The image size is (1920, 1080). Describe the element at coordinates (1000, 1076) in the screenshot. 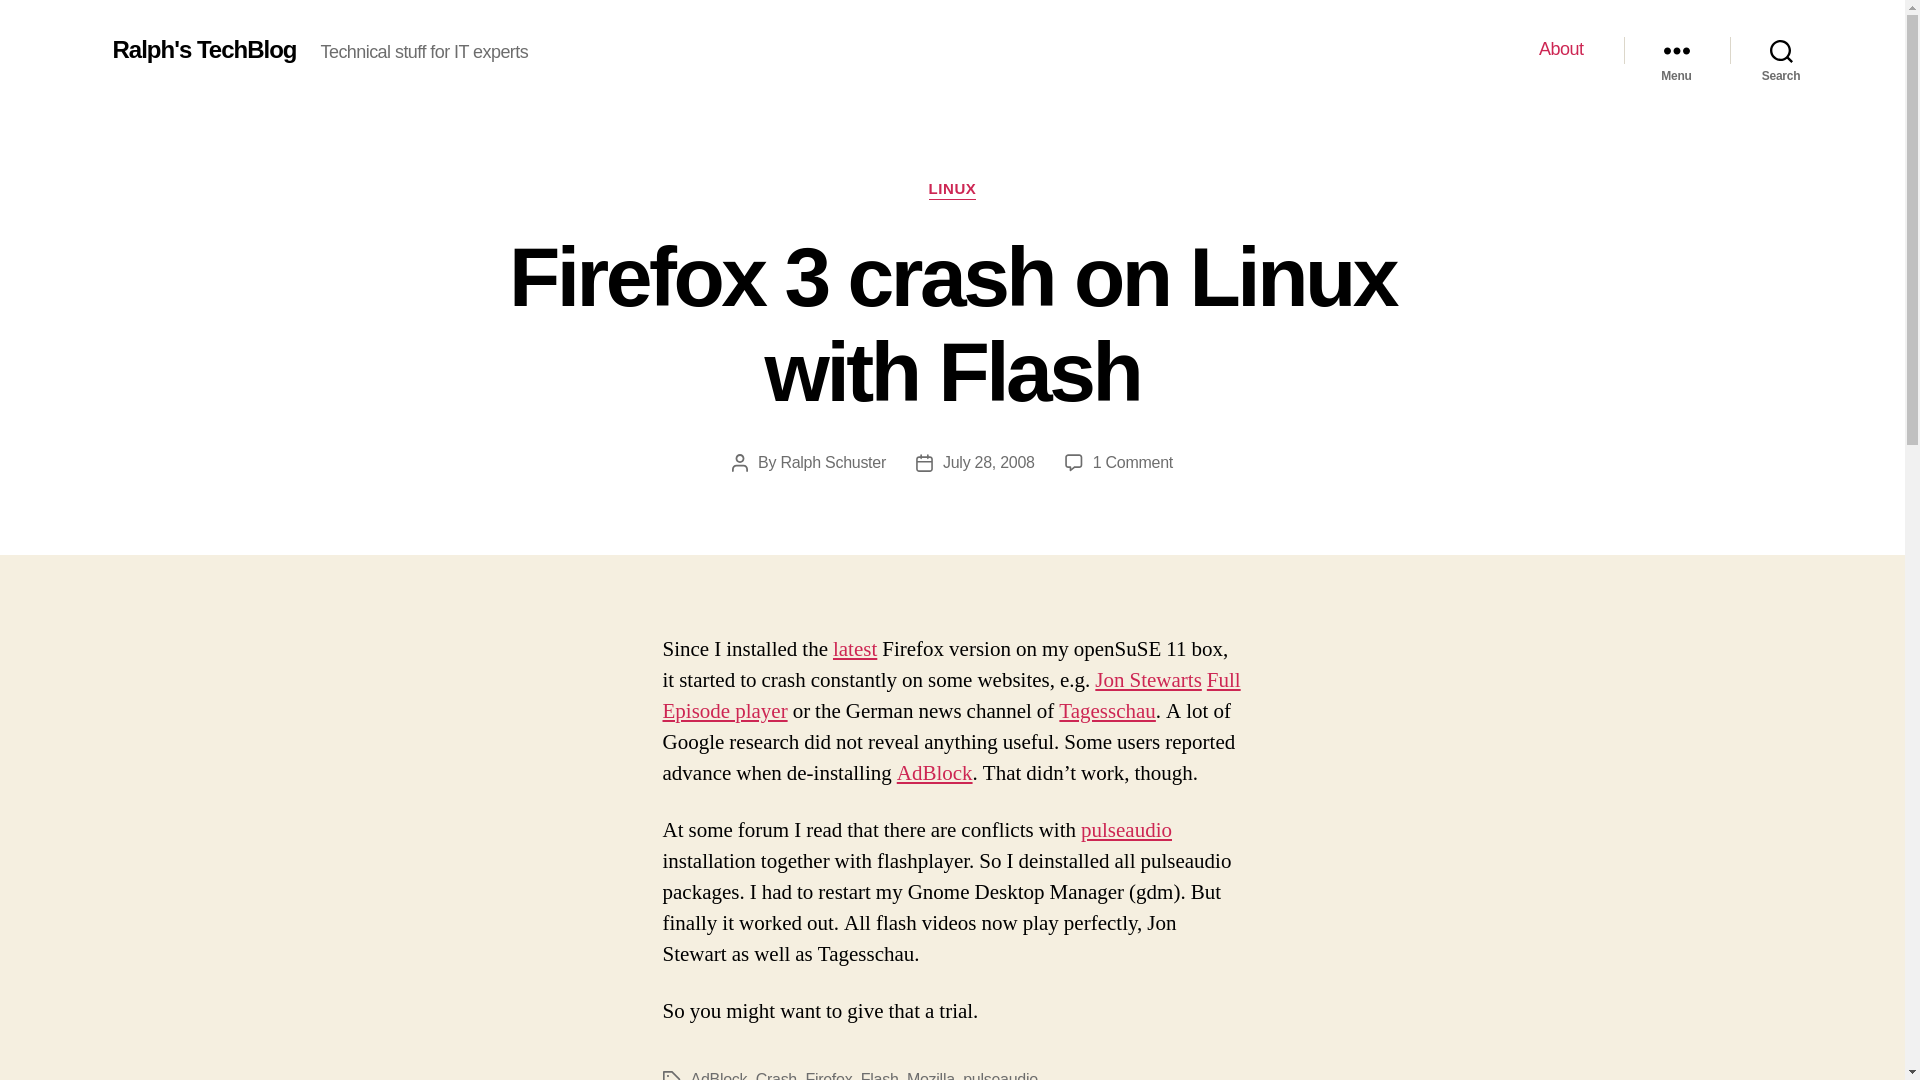

I see `pulseaudio` at that location.